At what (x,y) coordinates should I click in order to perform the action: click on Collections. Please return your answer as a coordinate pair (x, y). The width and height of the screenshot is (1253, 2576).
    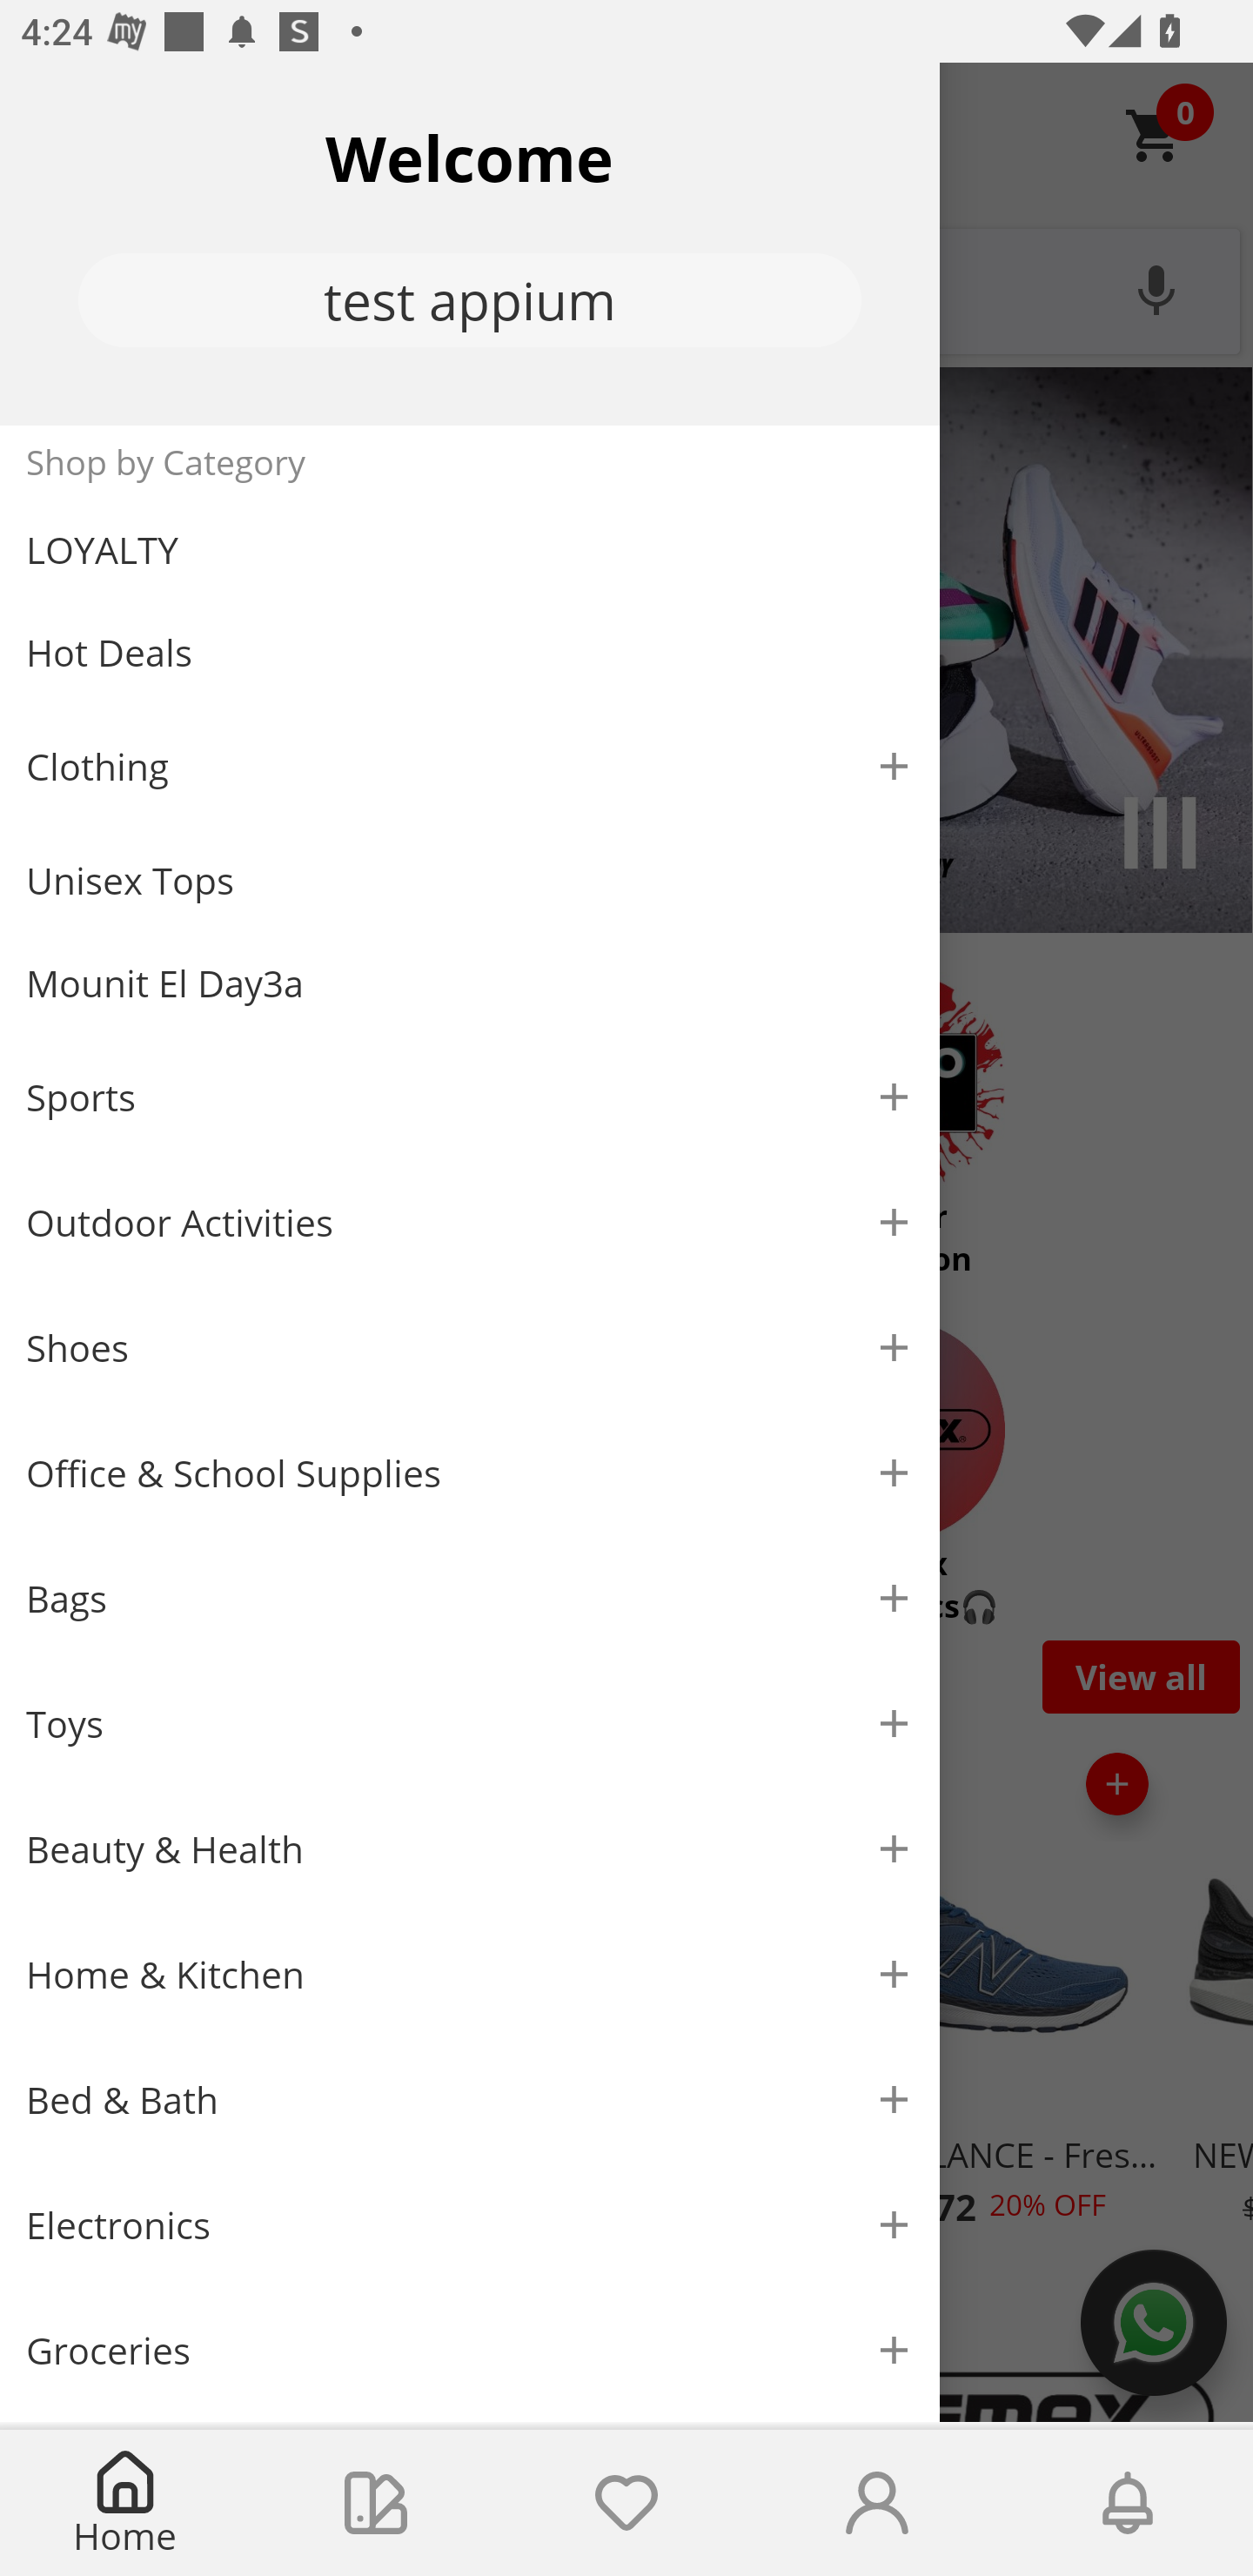
    Looking at the image, I should click on (376, 2503).